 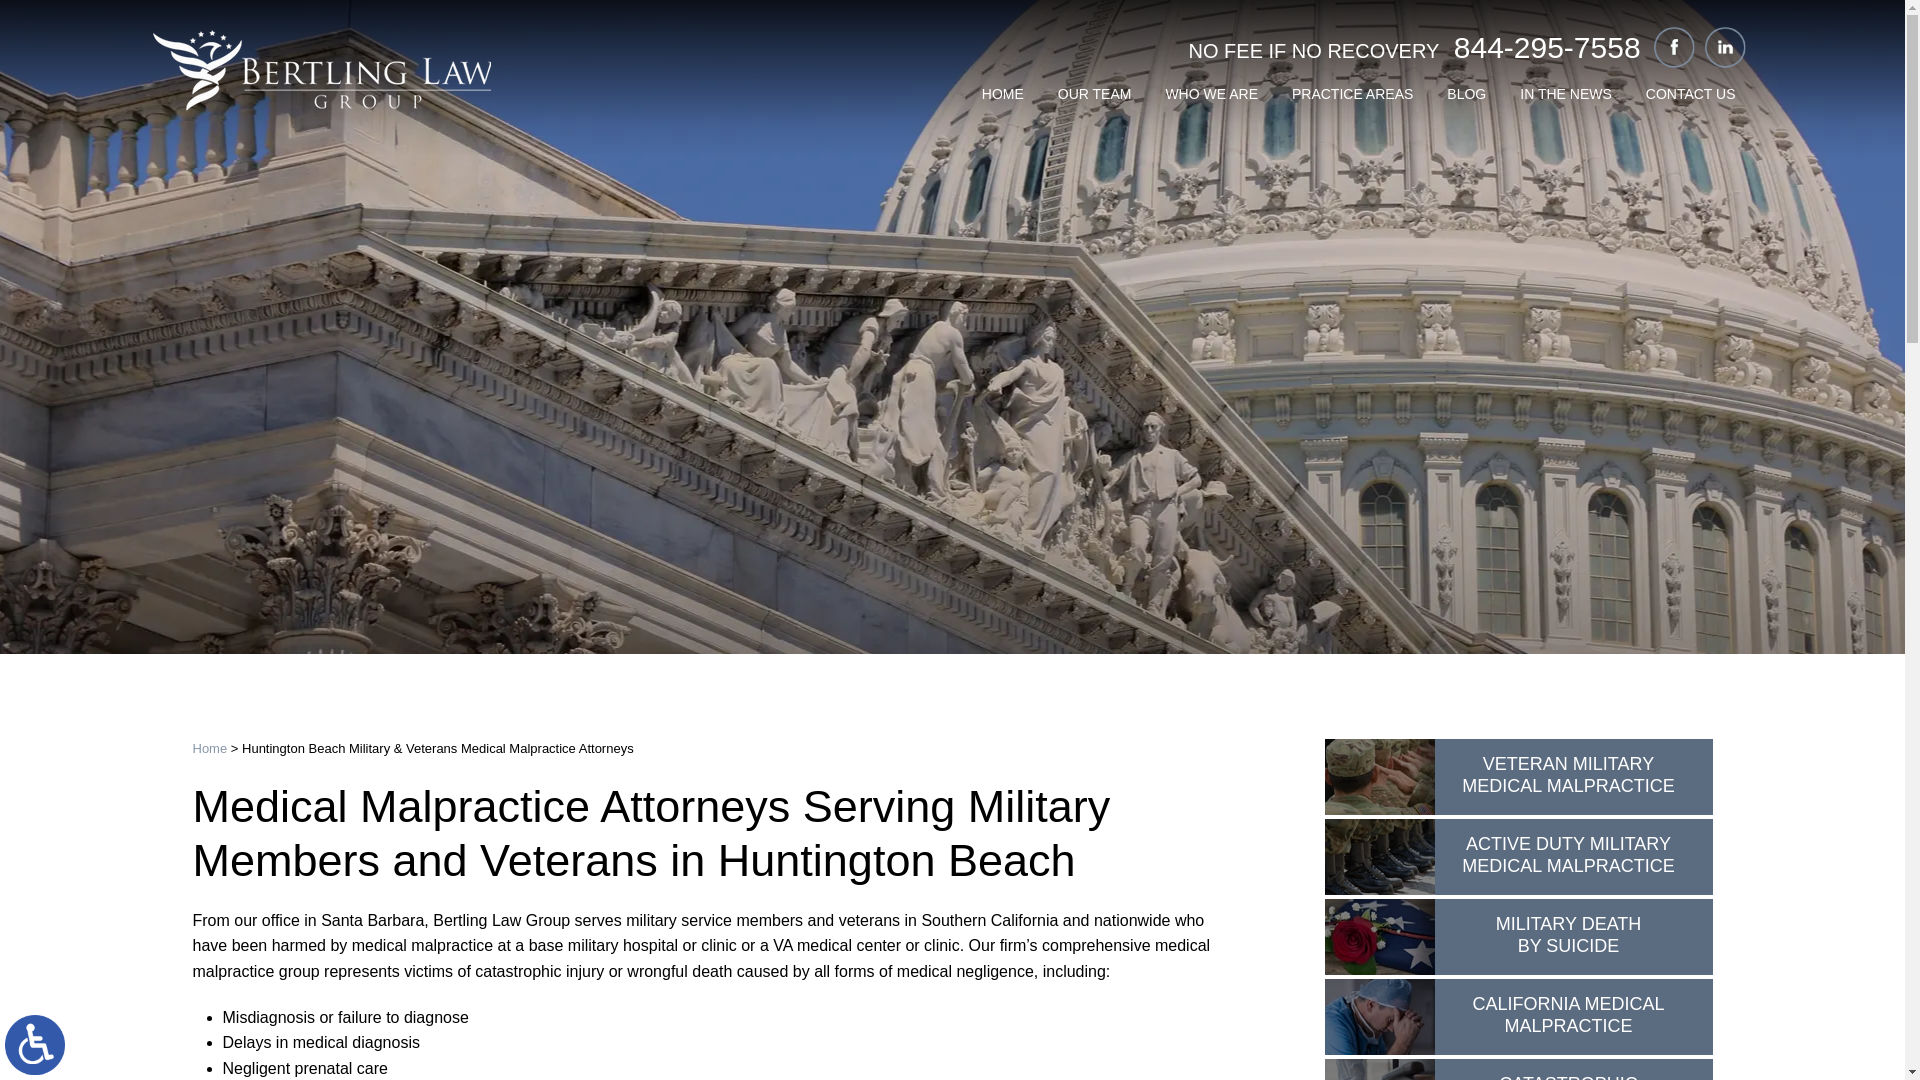 What do you see at coordinates (1352, 94) in the screenshot?
I see `PRACTICE AREAS` at bounding box center [1352, 94].